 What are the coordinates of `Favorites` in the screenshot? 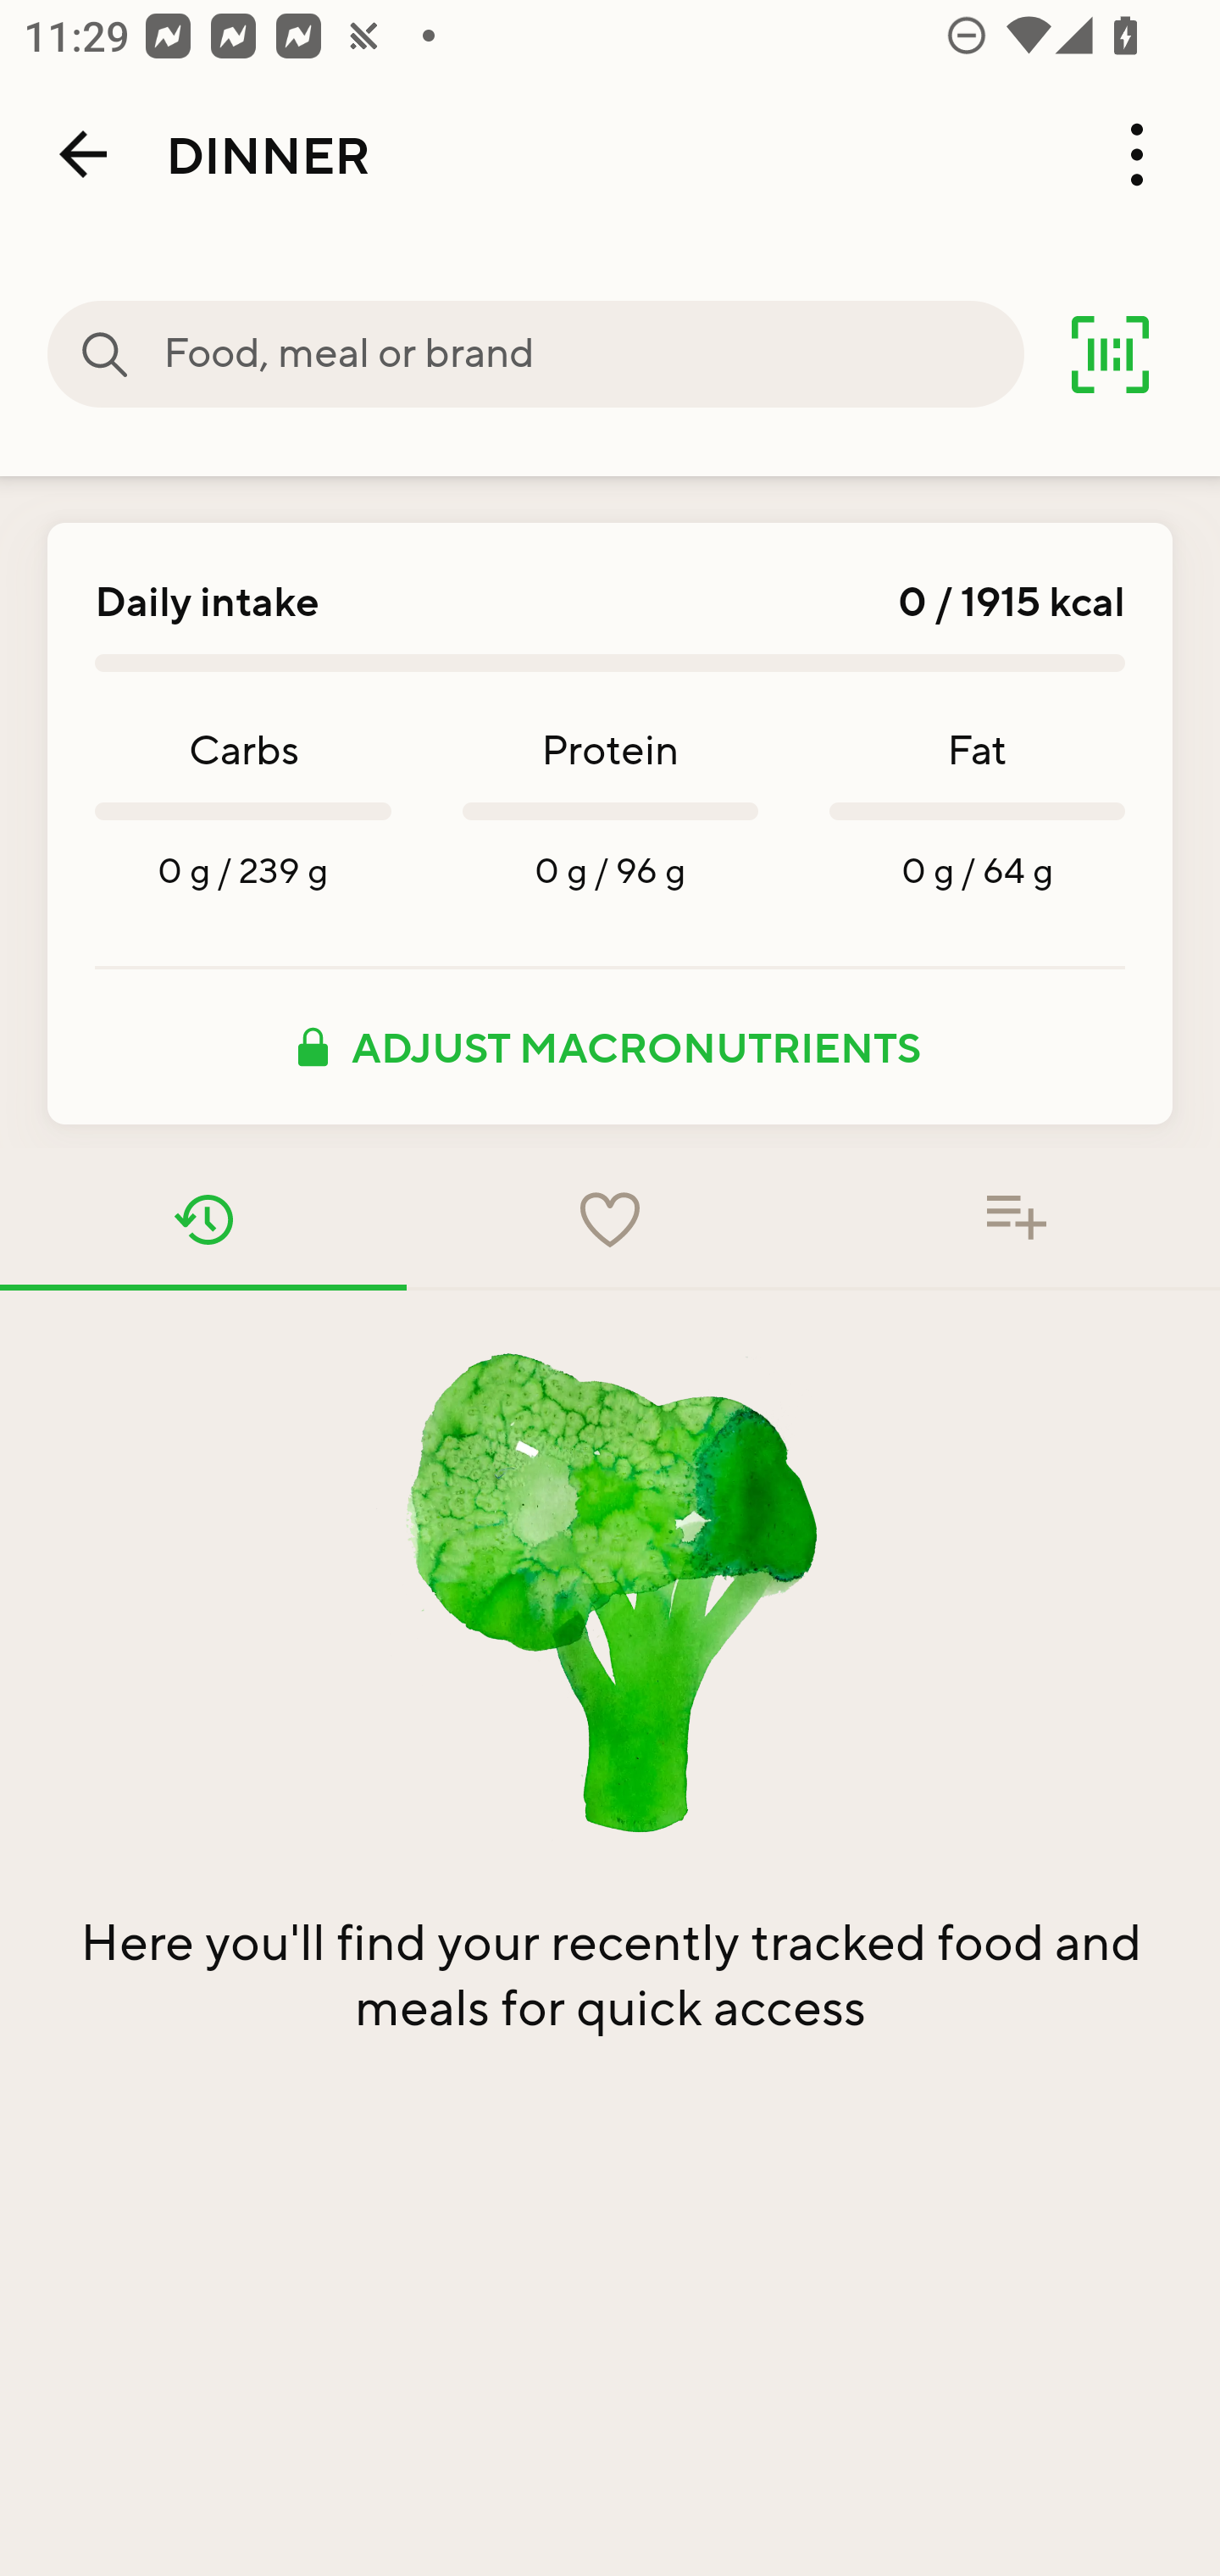 It's located at (610, 1219).